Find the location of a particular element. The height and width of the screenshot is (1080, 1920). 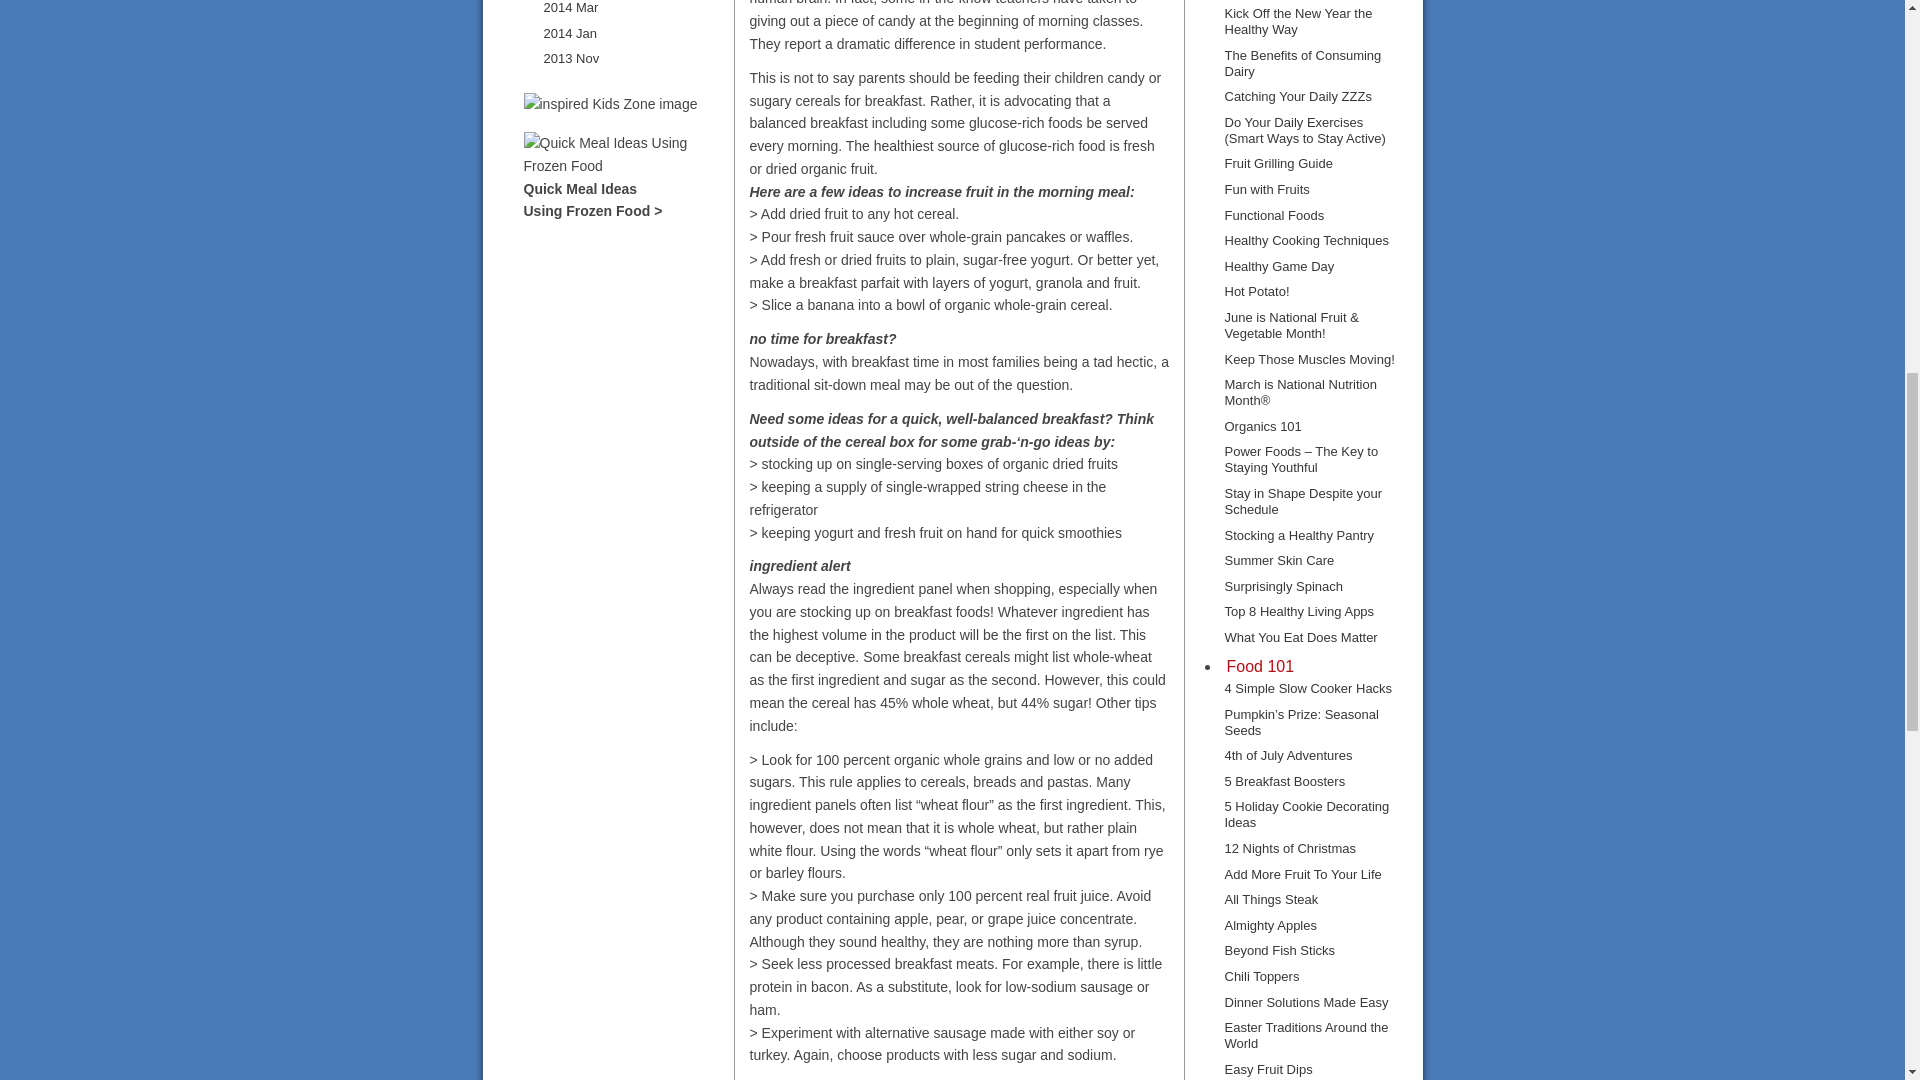

2013 Nov is located at coordinates (571, 58).